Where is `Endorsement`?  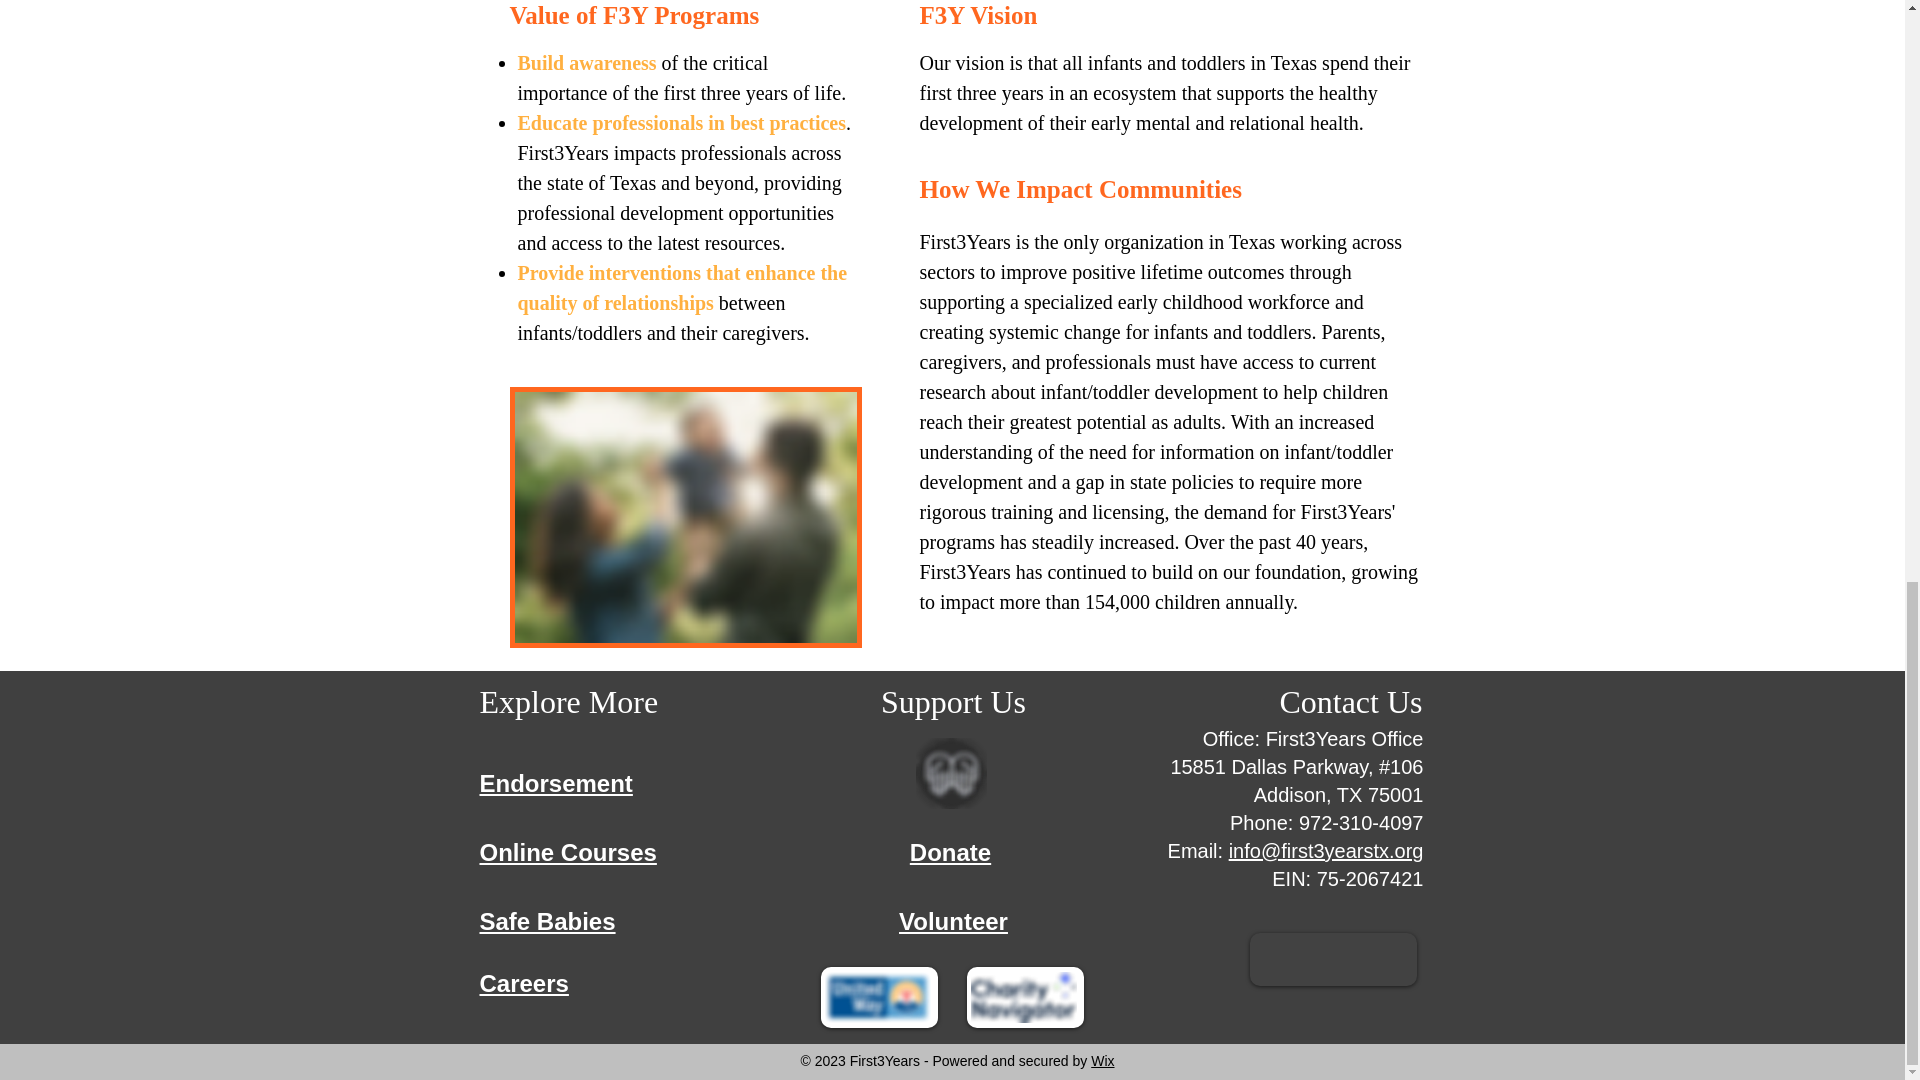 Endorsement is located at coordinates (556, 784).